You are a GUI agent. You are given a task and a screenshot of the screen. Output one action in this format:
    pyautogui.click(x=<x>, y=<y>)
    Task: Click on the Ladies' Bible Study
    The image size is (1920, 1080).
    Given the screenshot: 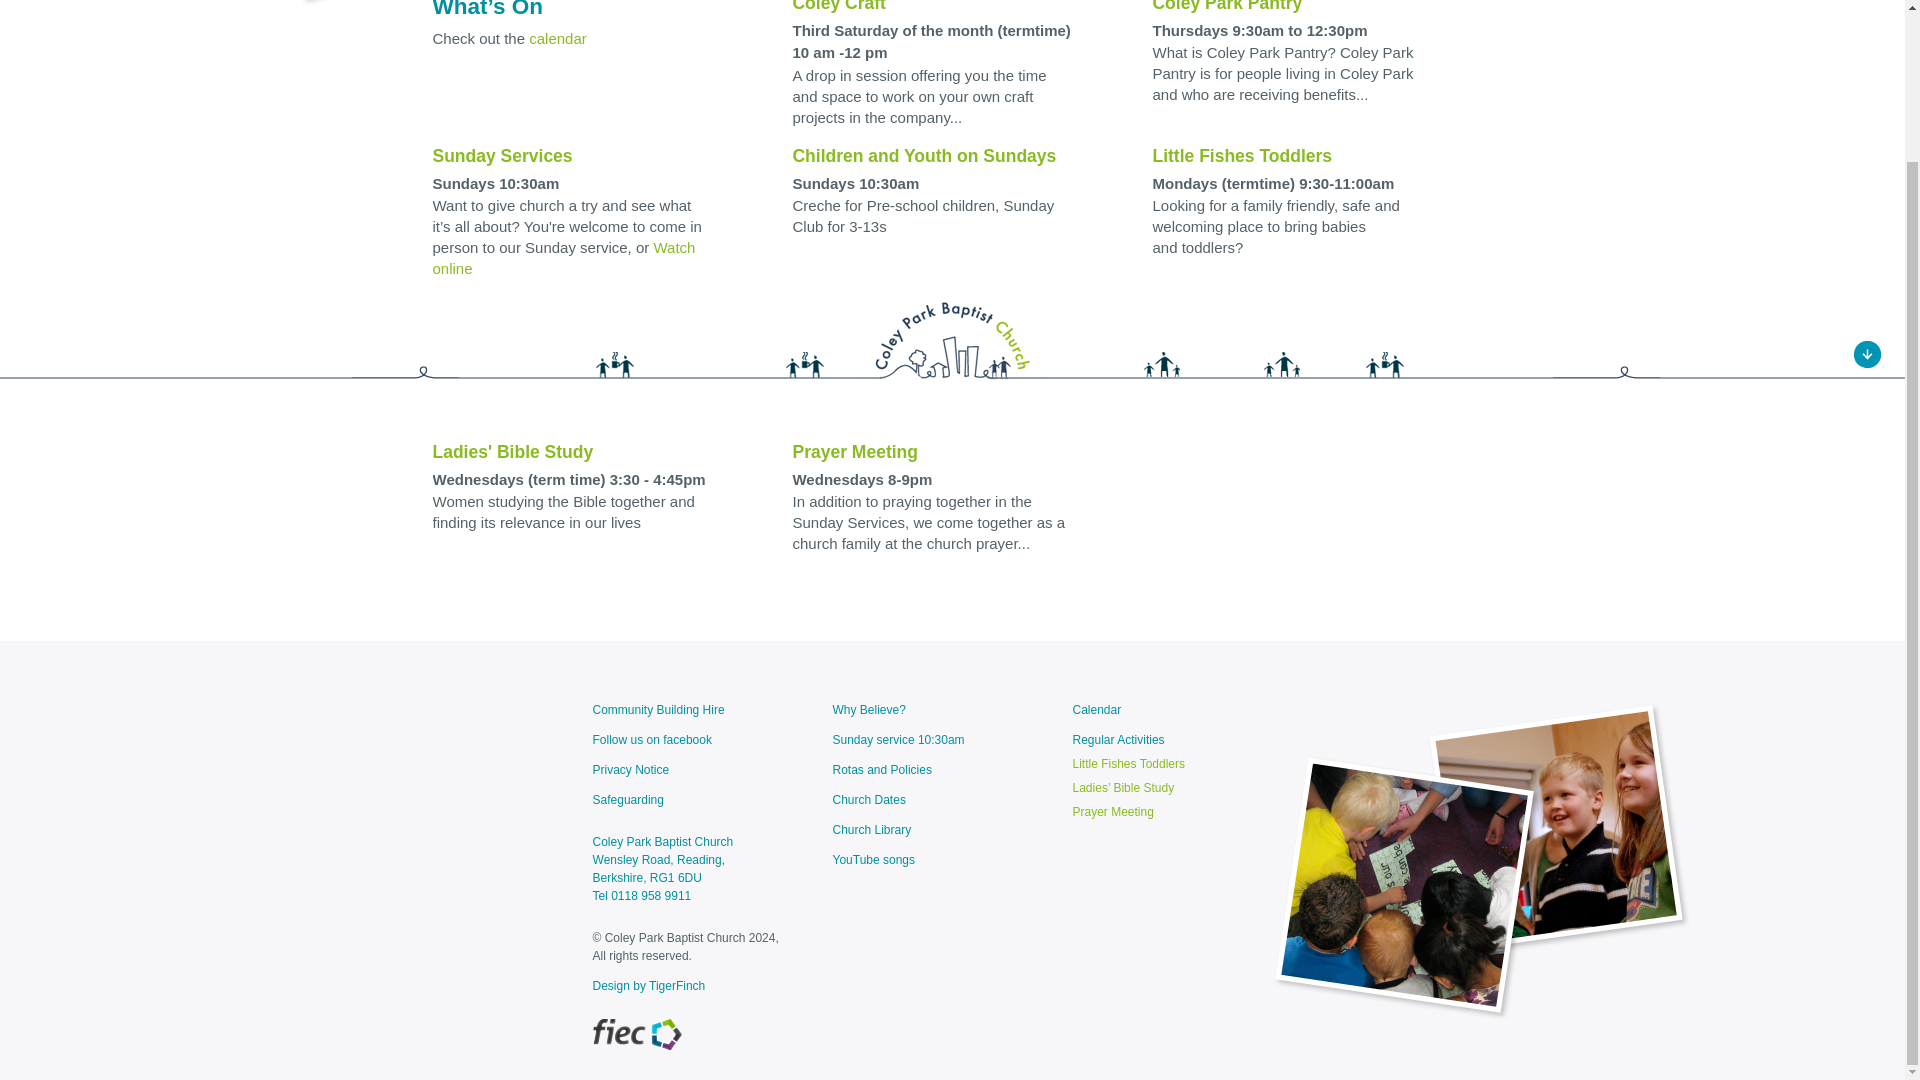 What is the action you would take?
    pyautogui.click(x=512, y=452)
    